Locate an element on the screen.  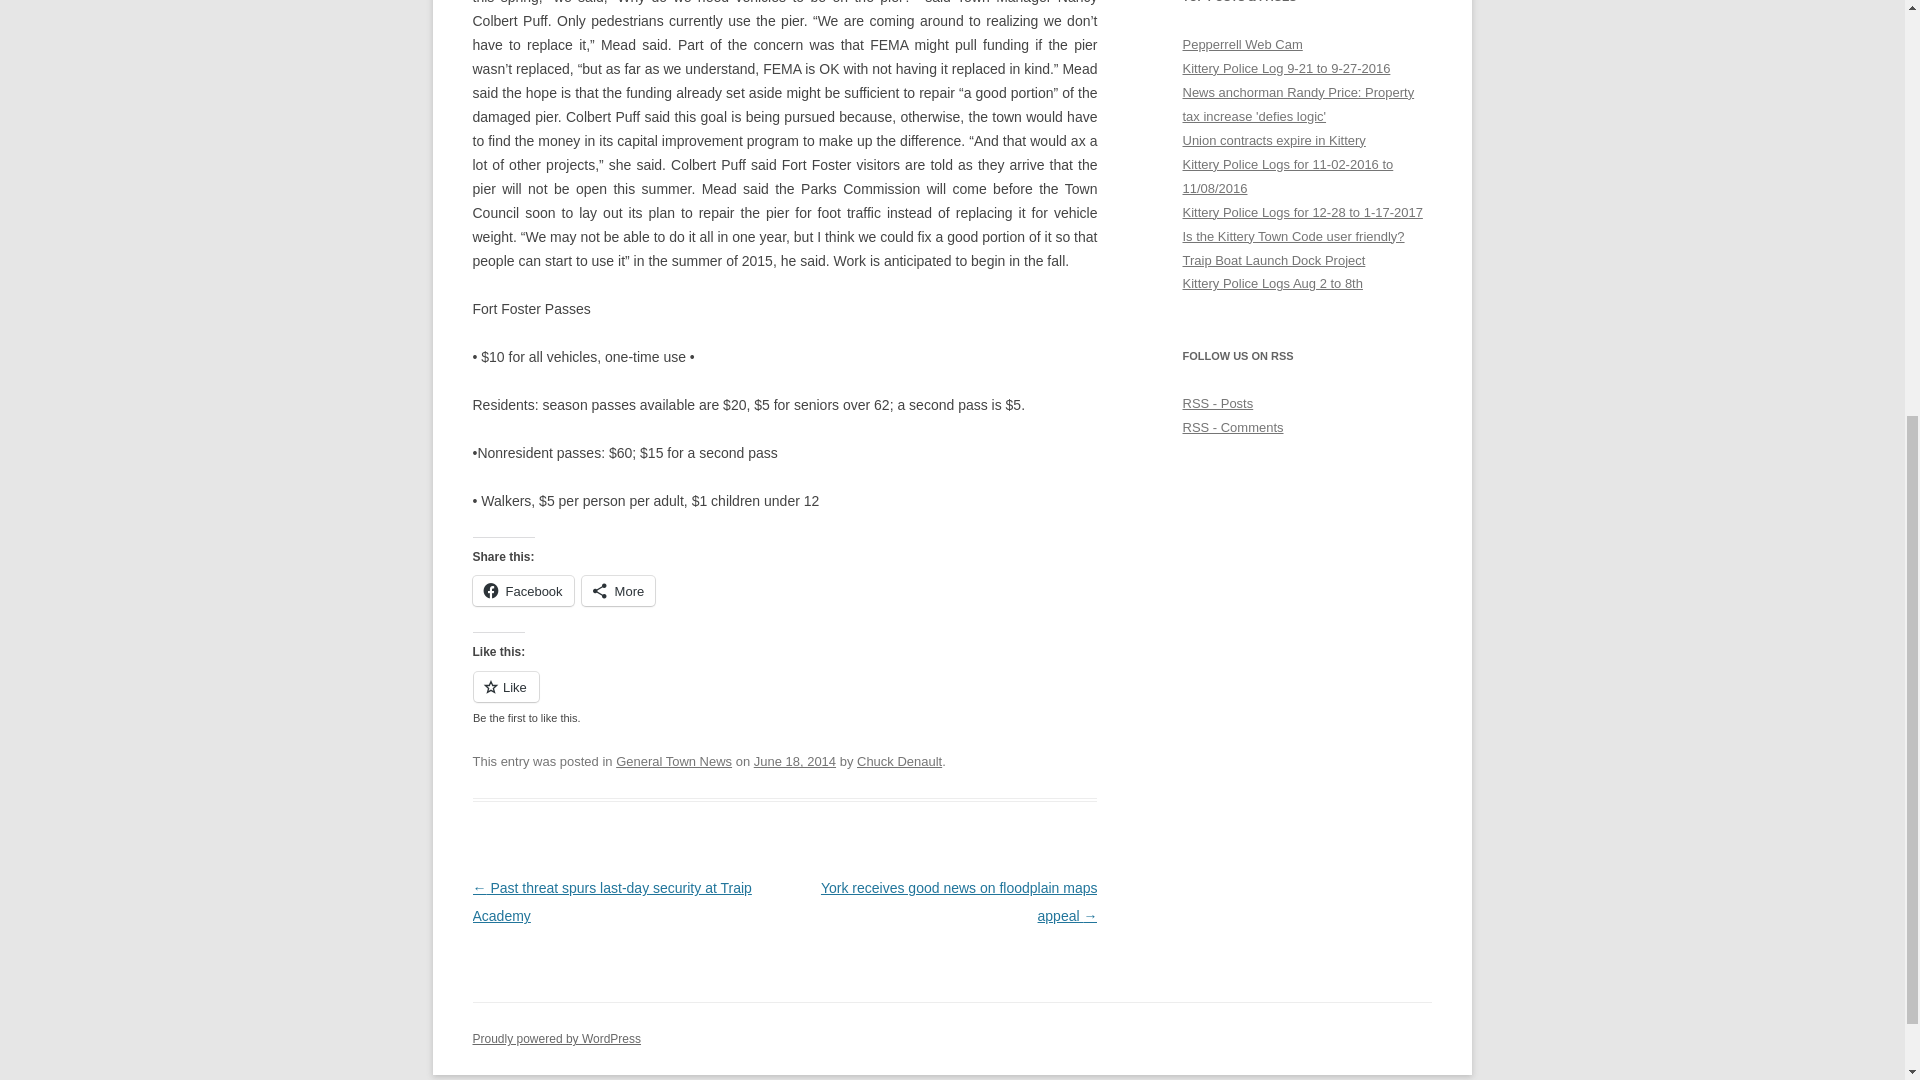
Proudly powered by WordPress is located at coordinates (556, 1039).